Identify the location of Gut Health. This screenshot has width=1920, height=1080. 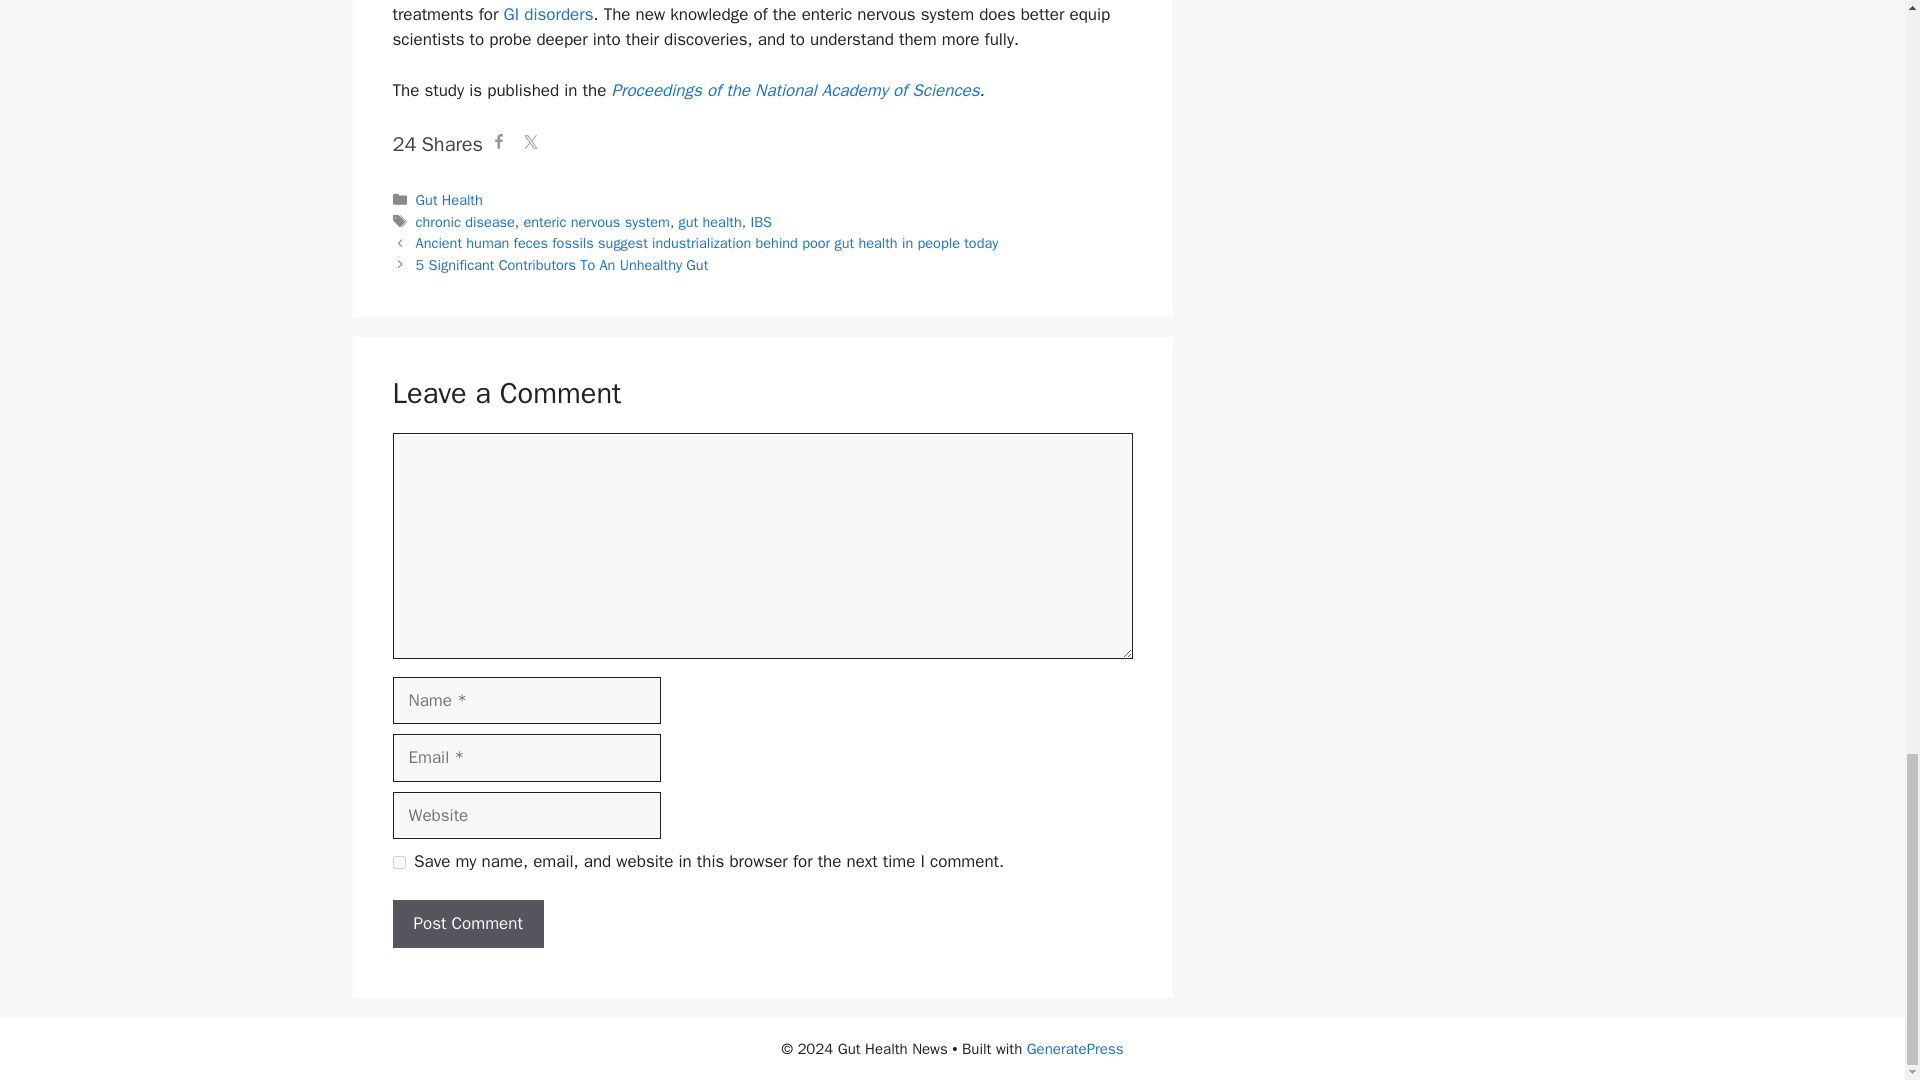
(450, 200).